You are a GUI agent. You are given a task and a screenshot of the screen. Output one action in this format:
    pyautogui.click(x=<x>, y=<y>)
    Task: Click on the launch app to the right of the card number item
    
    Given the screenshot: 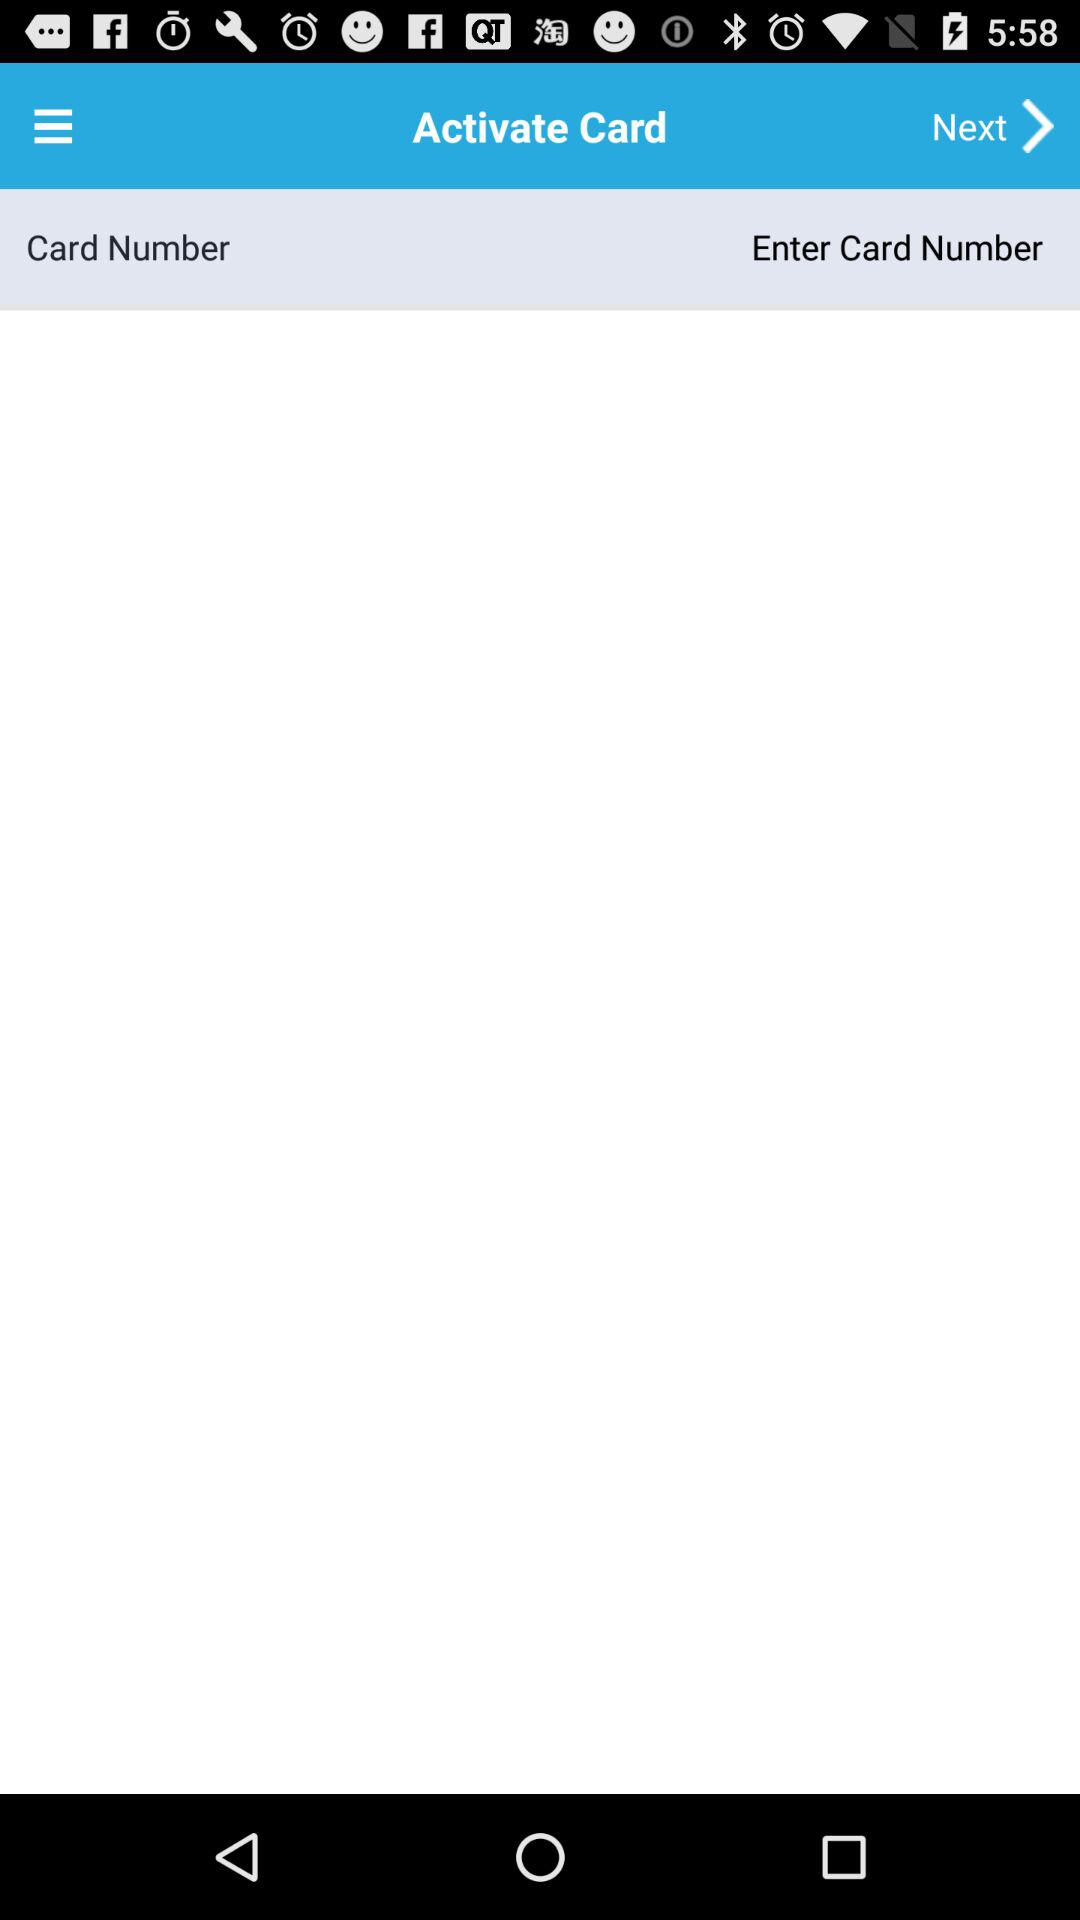 What is the action you would take?
    pyautogui.click(x=642, y=246)
    